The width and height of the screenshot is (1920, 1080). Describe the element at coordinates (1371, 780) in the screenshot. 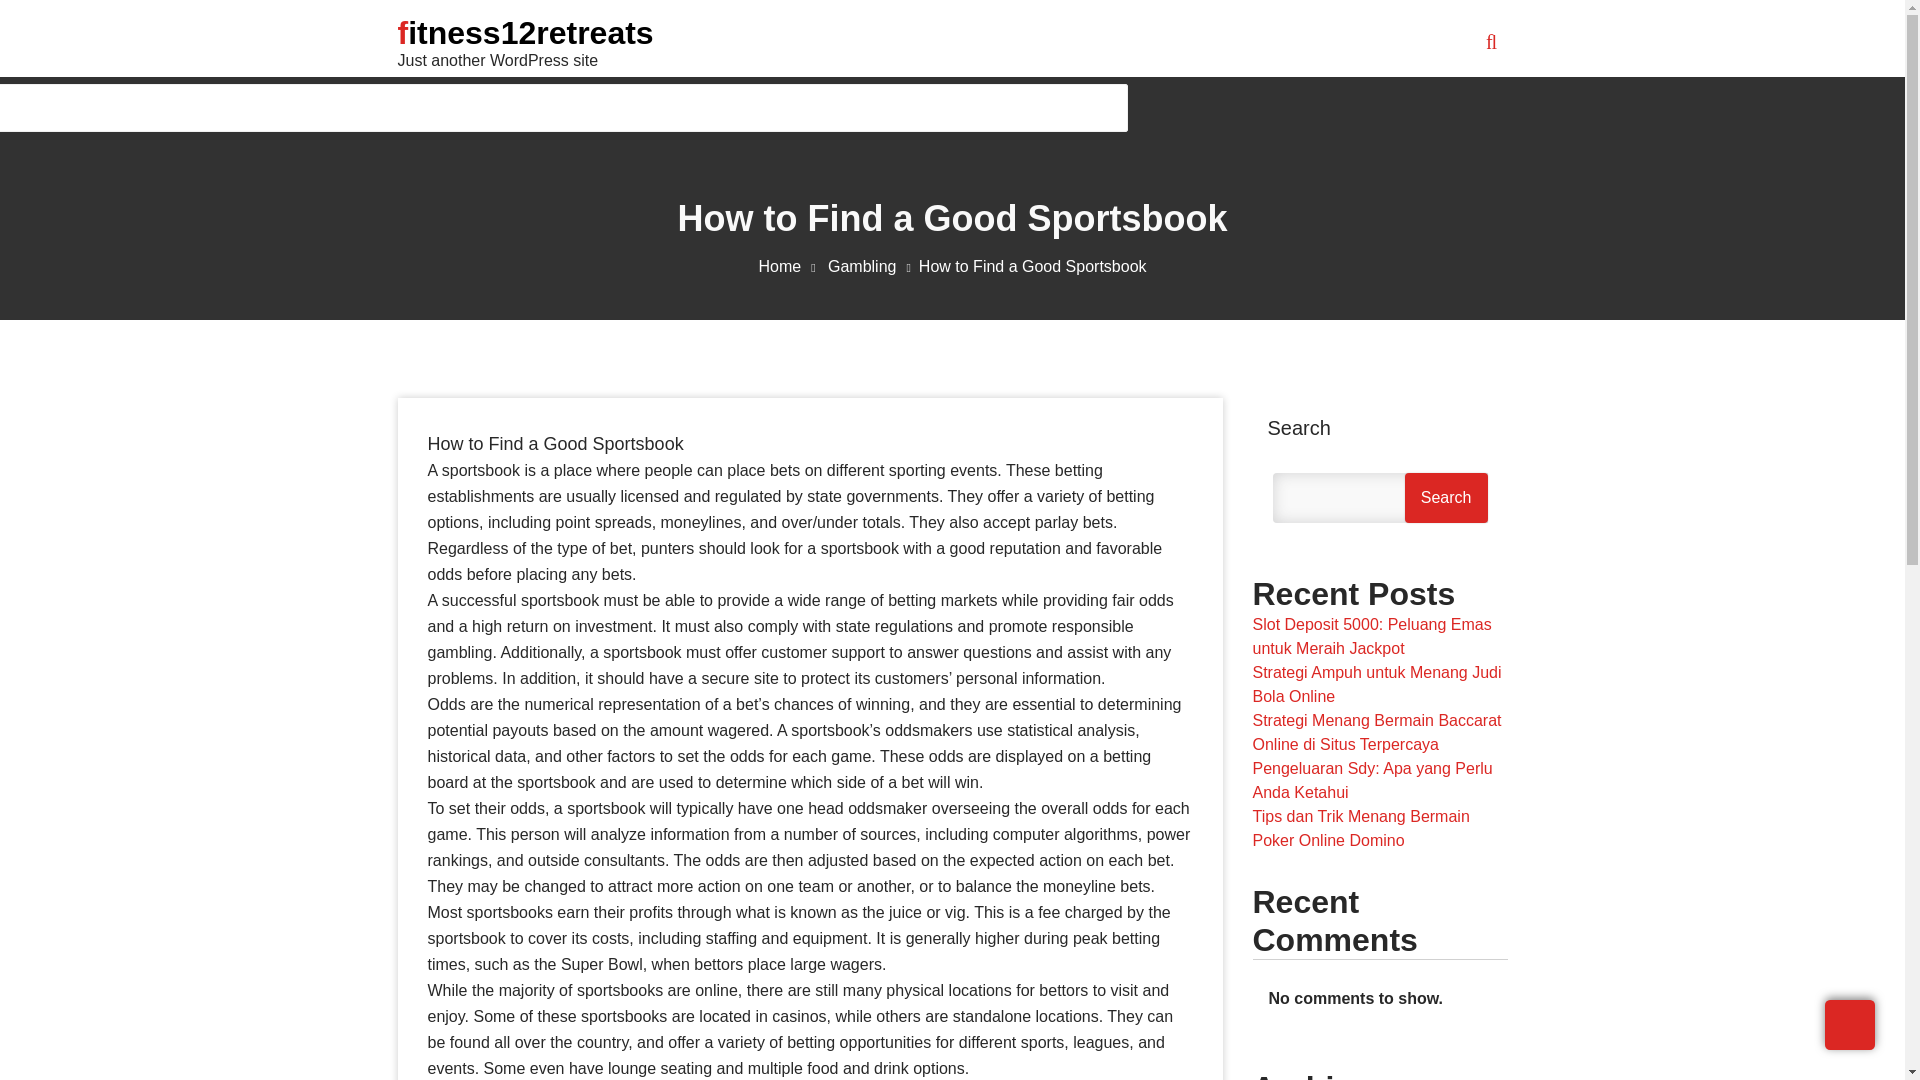

I see `Pengeluaran Sdy: Apa yang Perlu Anda Ketahui` at that location.